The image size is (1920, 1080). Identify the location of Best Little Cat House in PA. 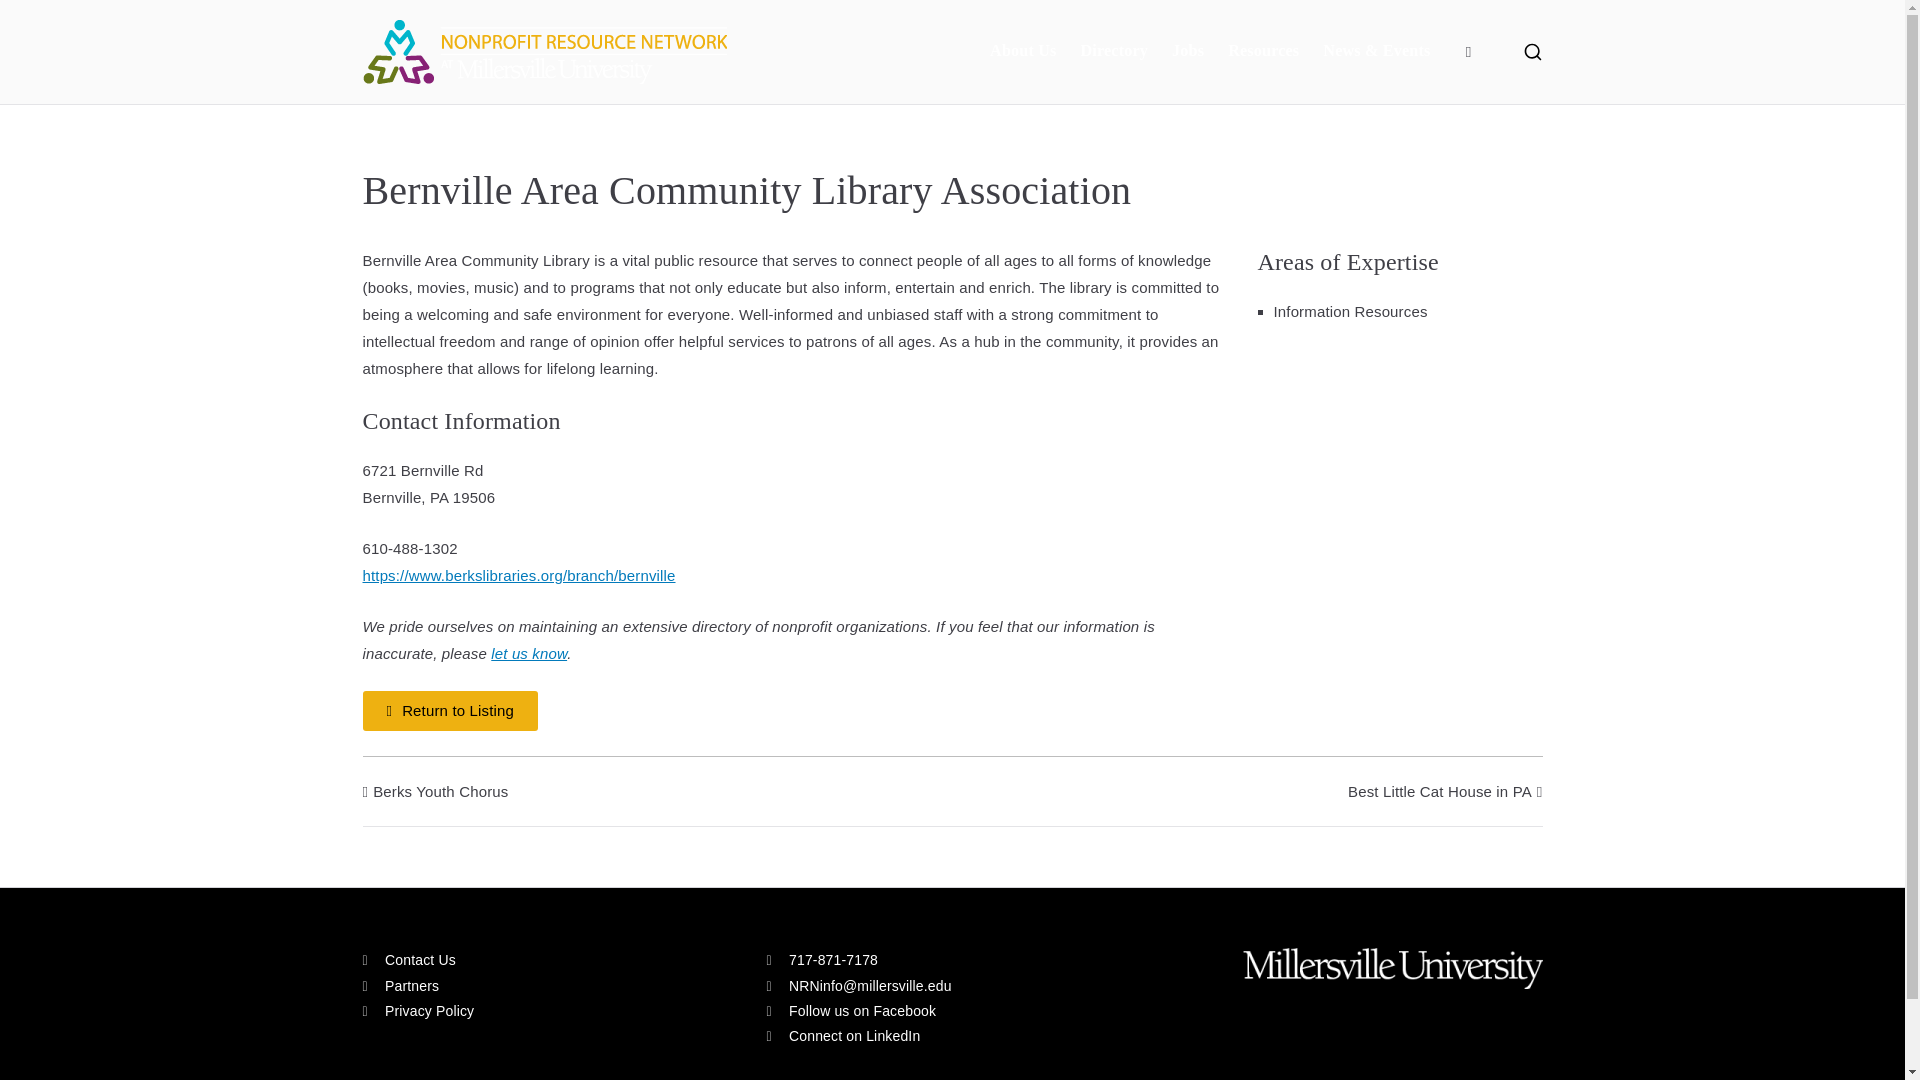
(1445, 792).